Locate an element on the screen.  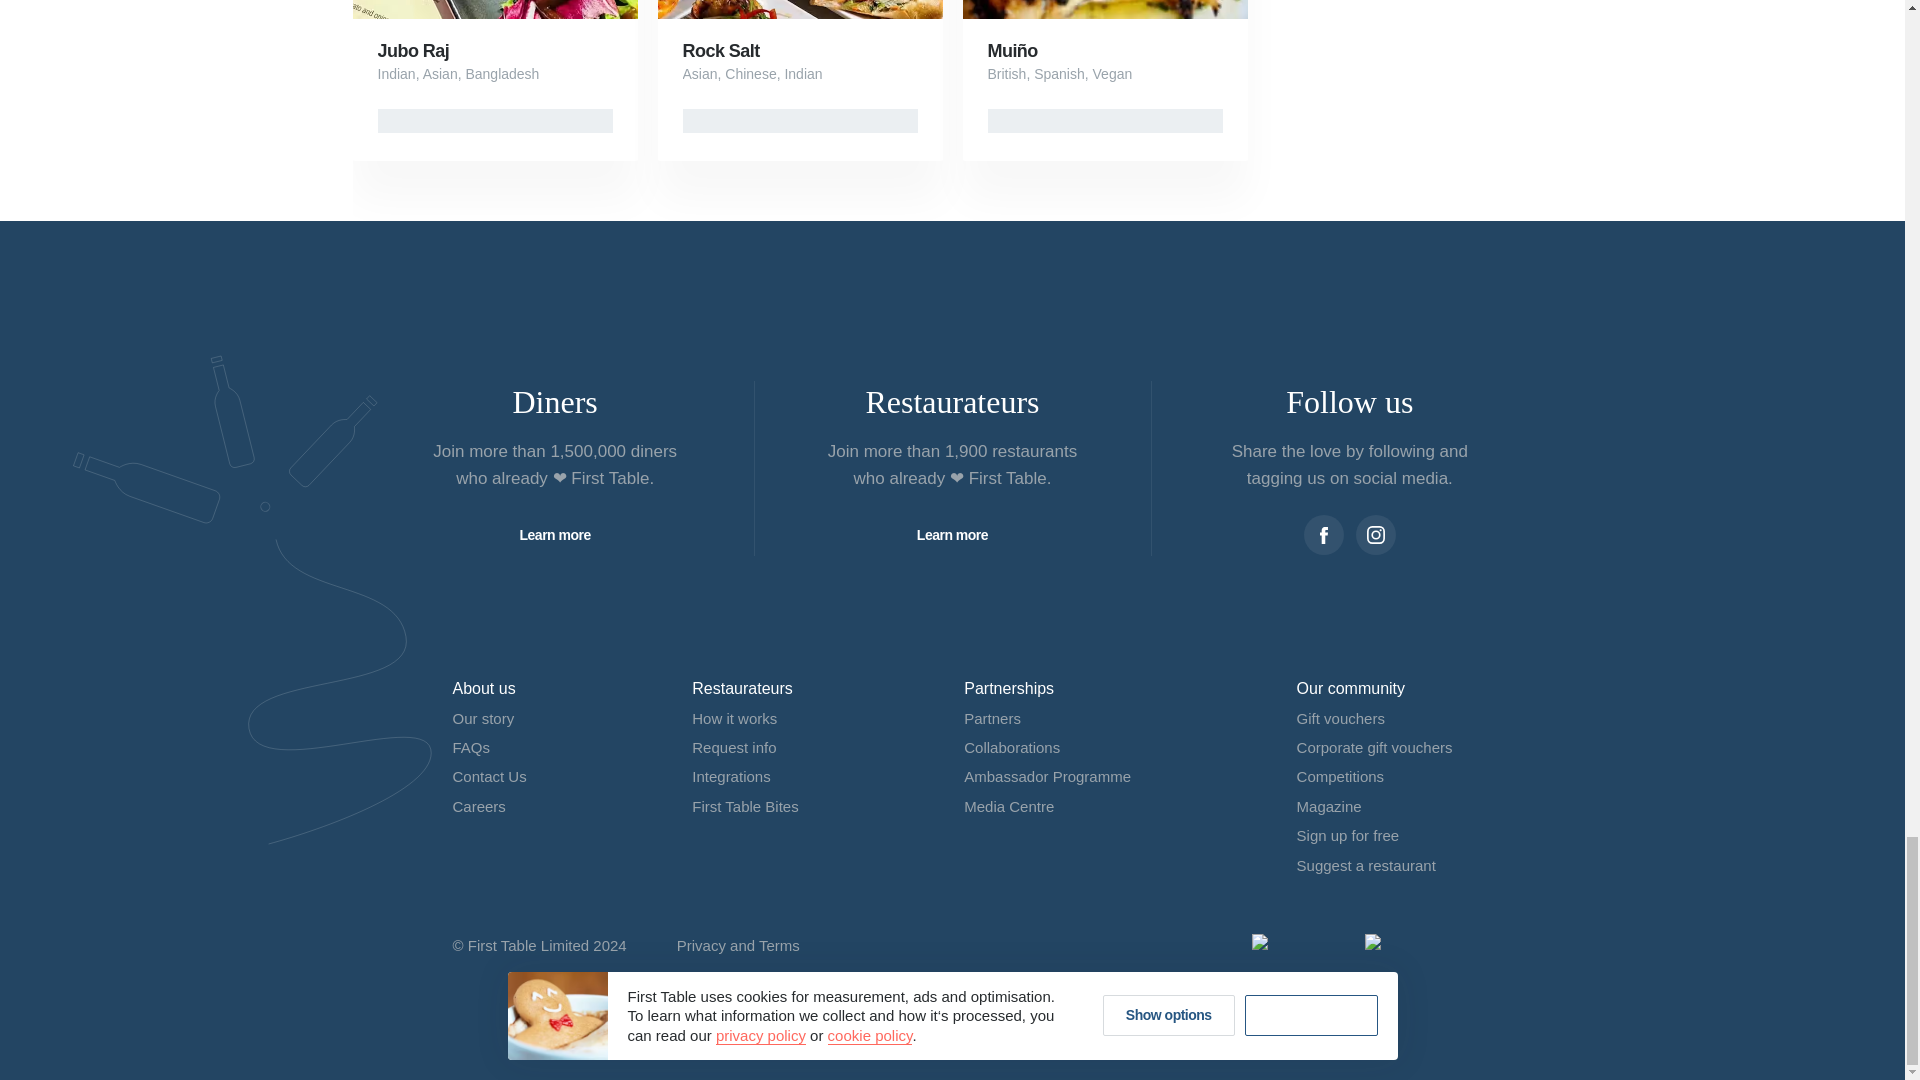
Learn more is located at coordinates (952, 536).